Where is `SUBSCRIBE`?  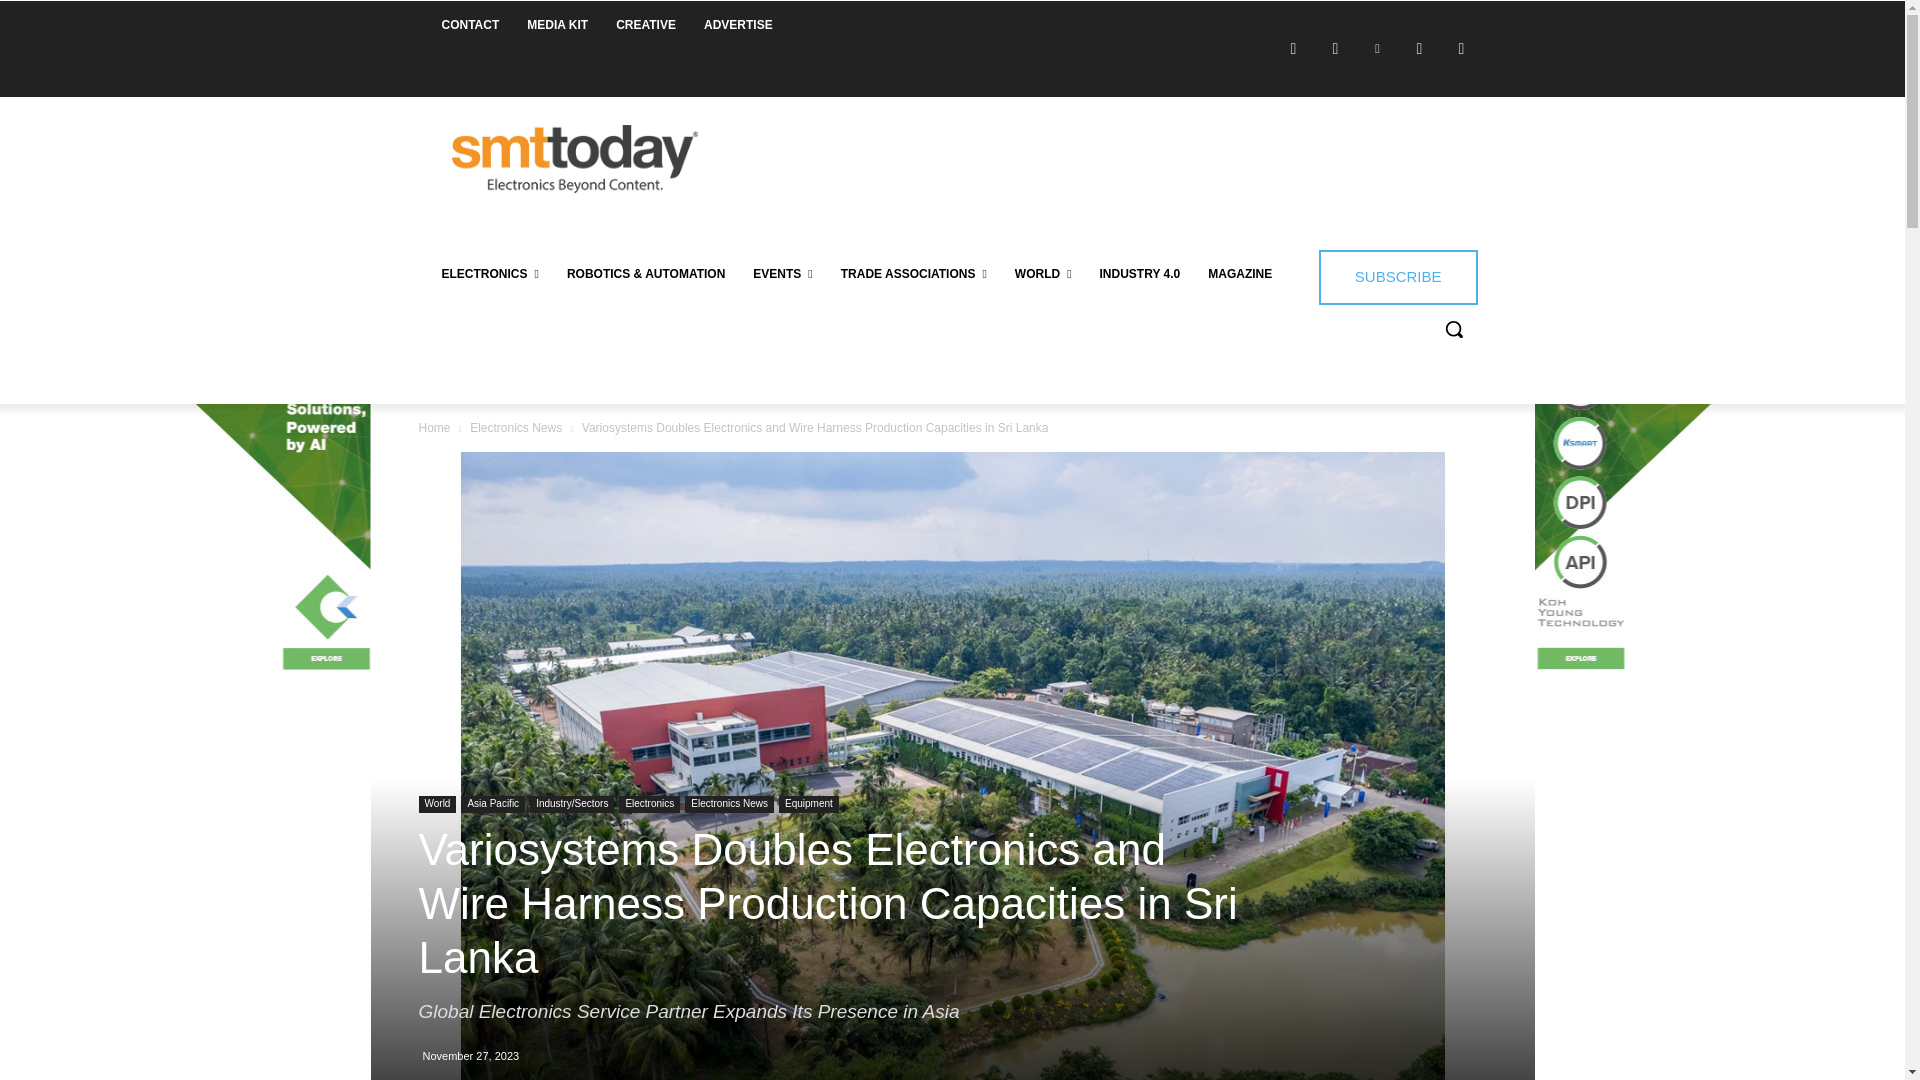 SUBSCRIBE is located at coordinates (1398, 276).